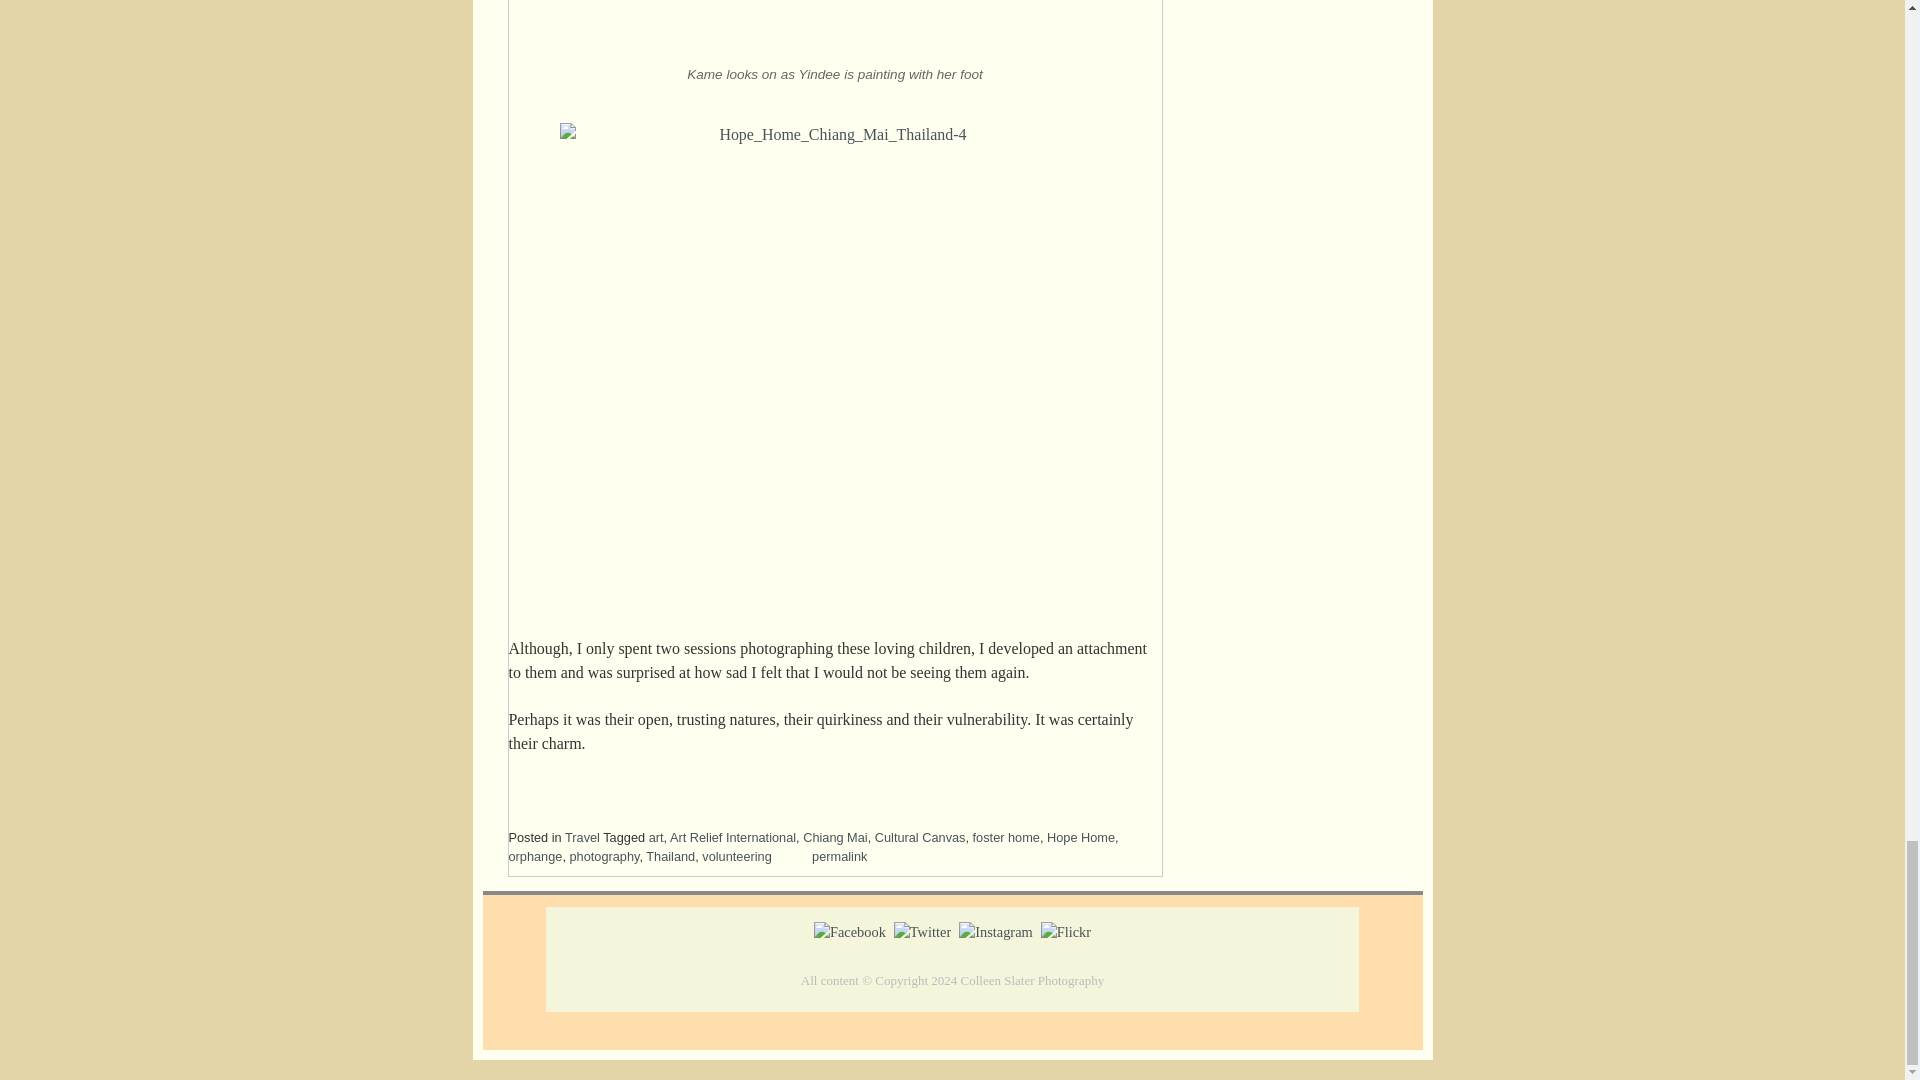 This screenshot has height=1080, width=1920. I want to click on art, so click(656, 837).